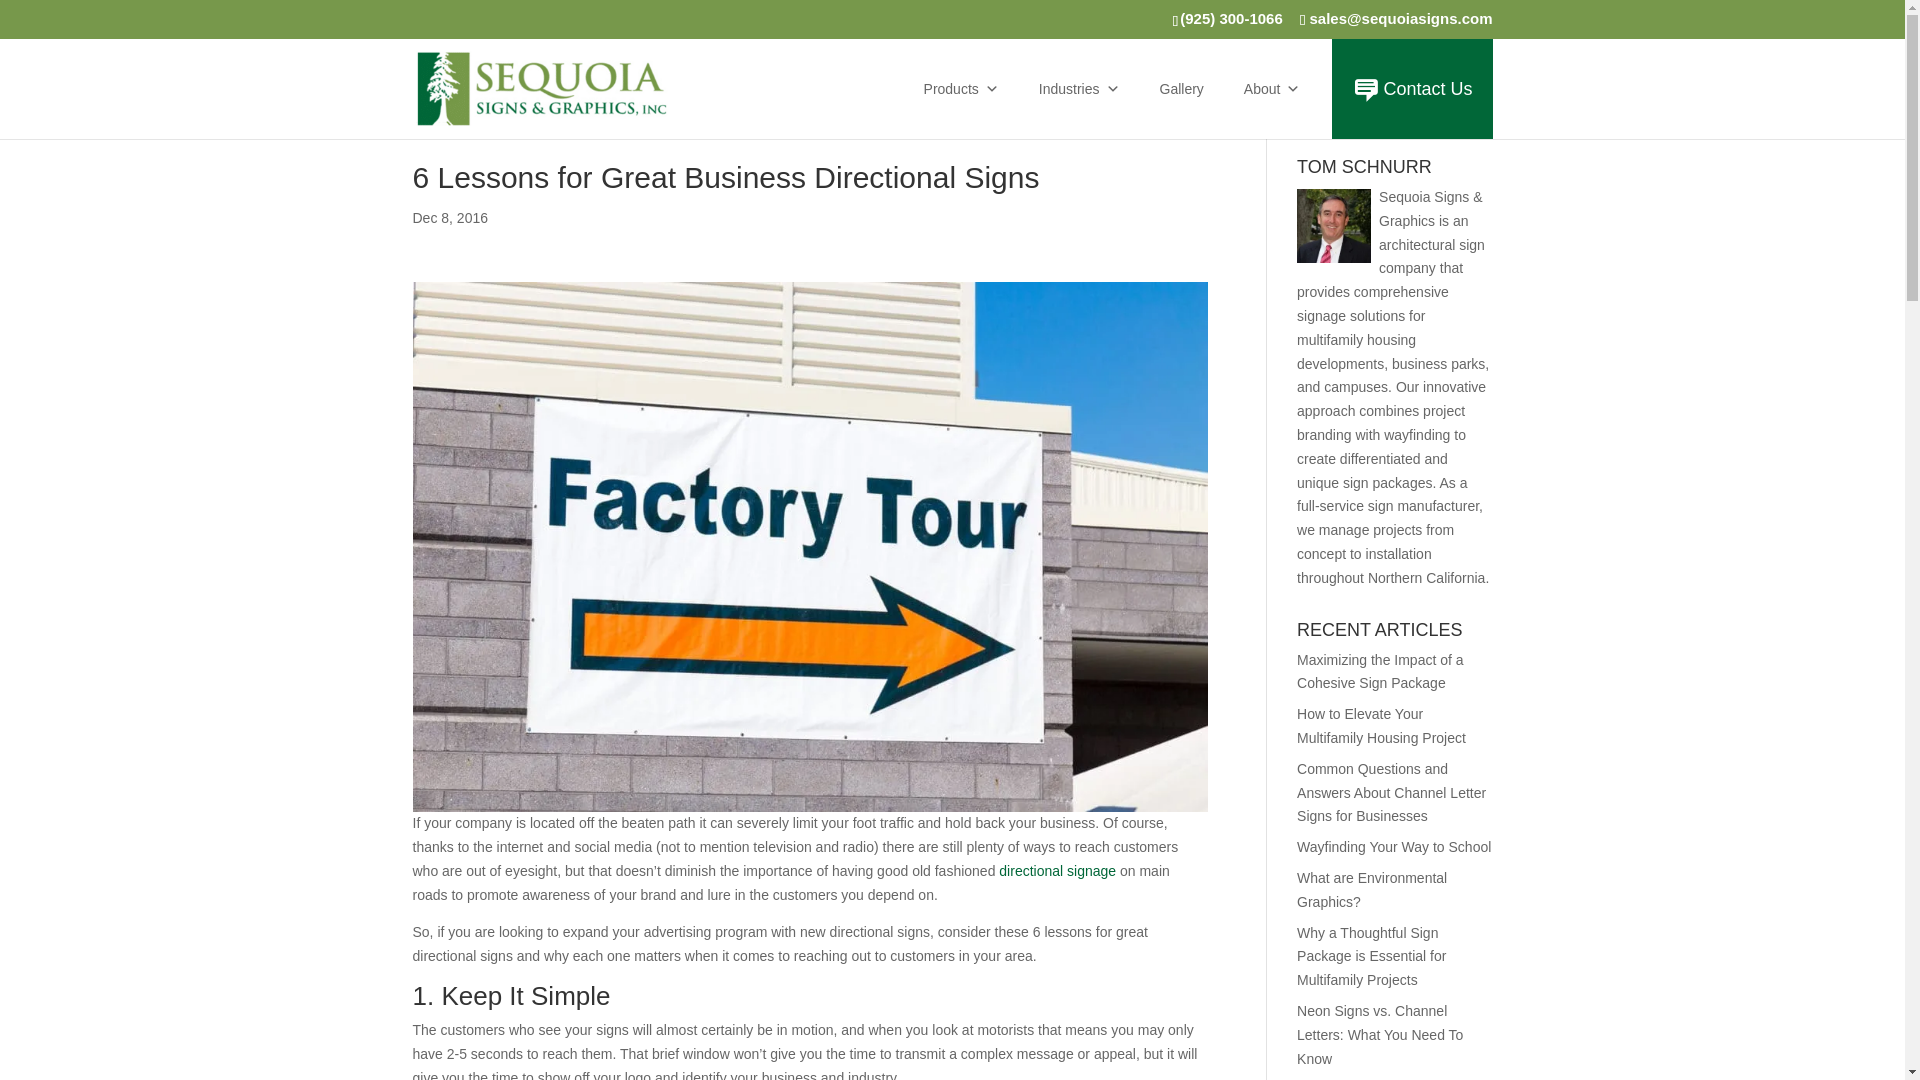  Describe the element at coordinates (962, 88) in the screenshot. I see `Products` at that location.